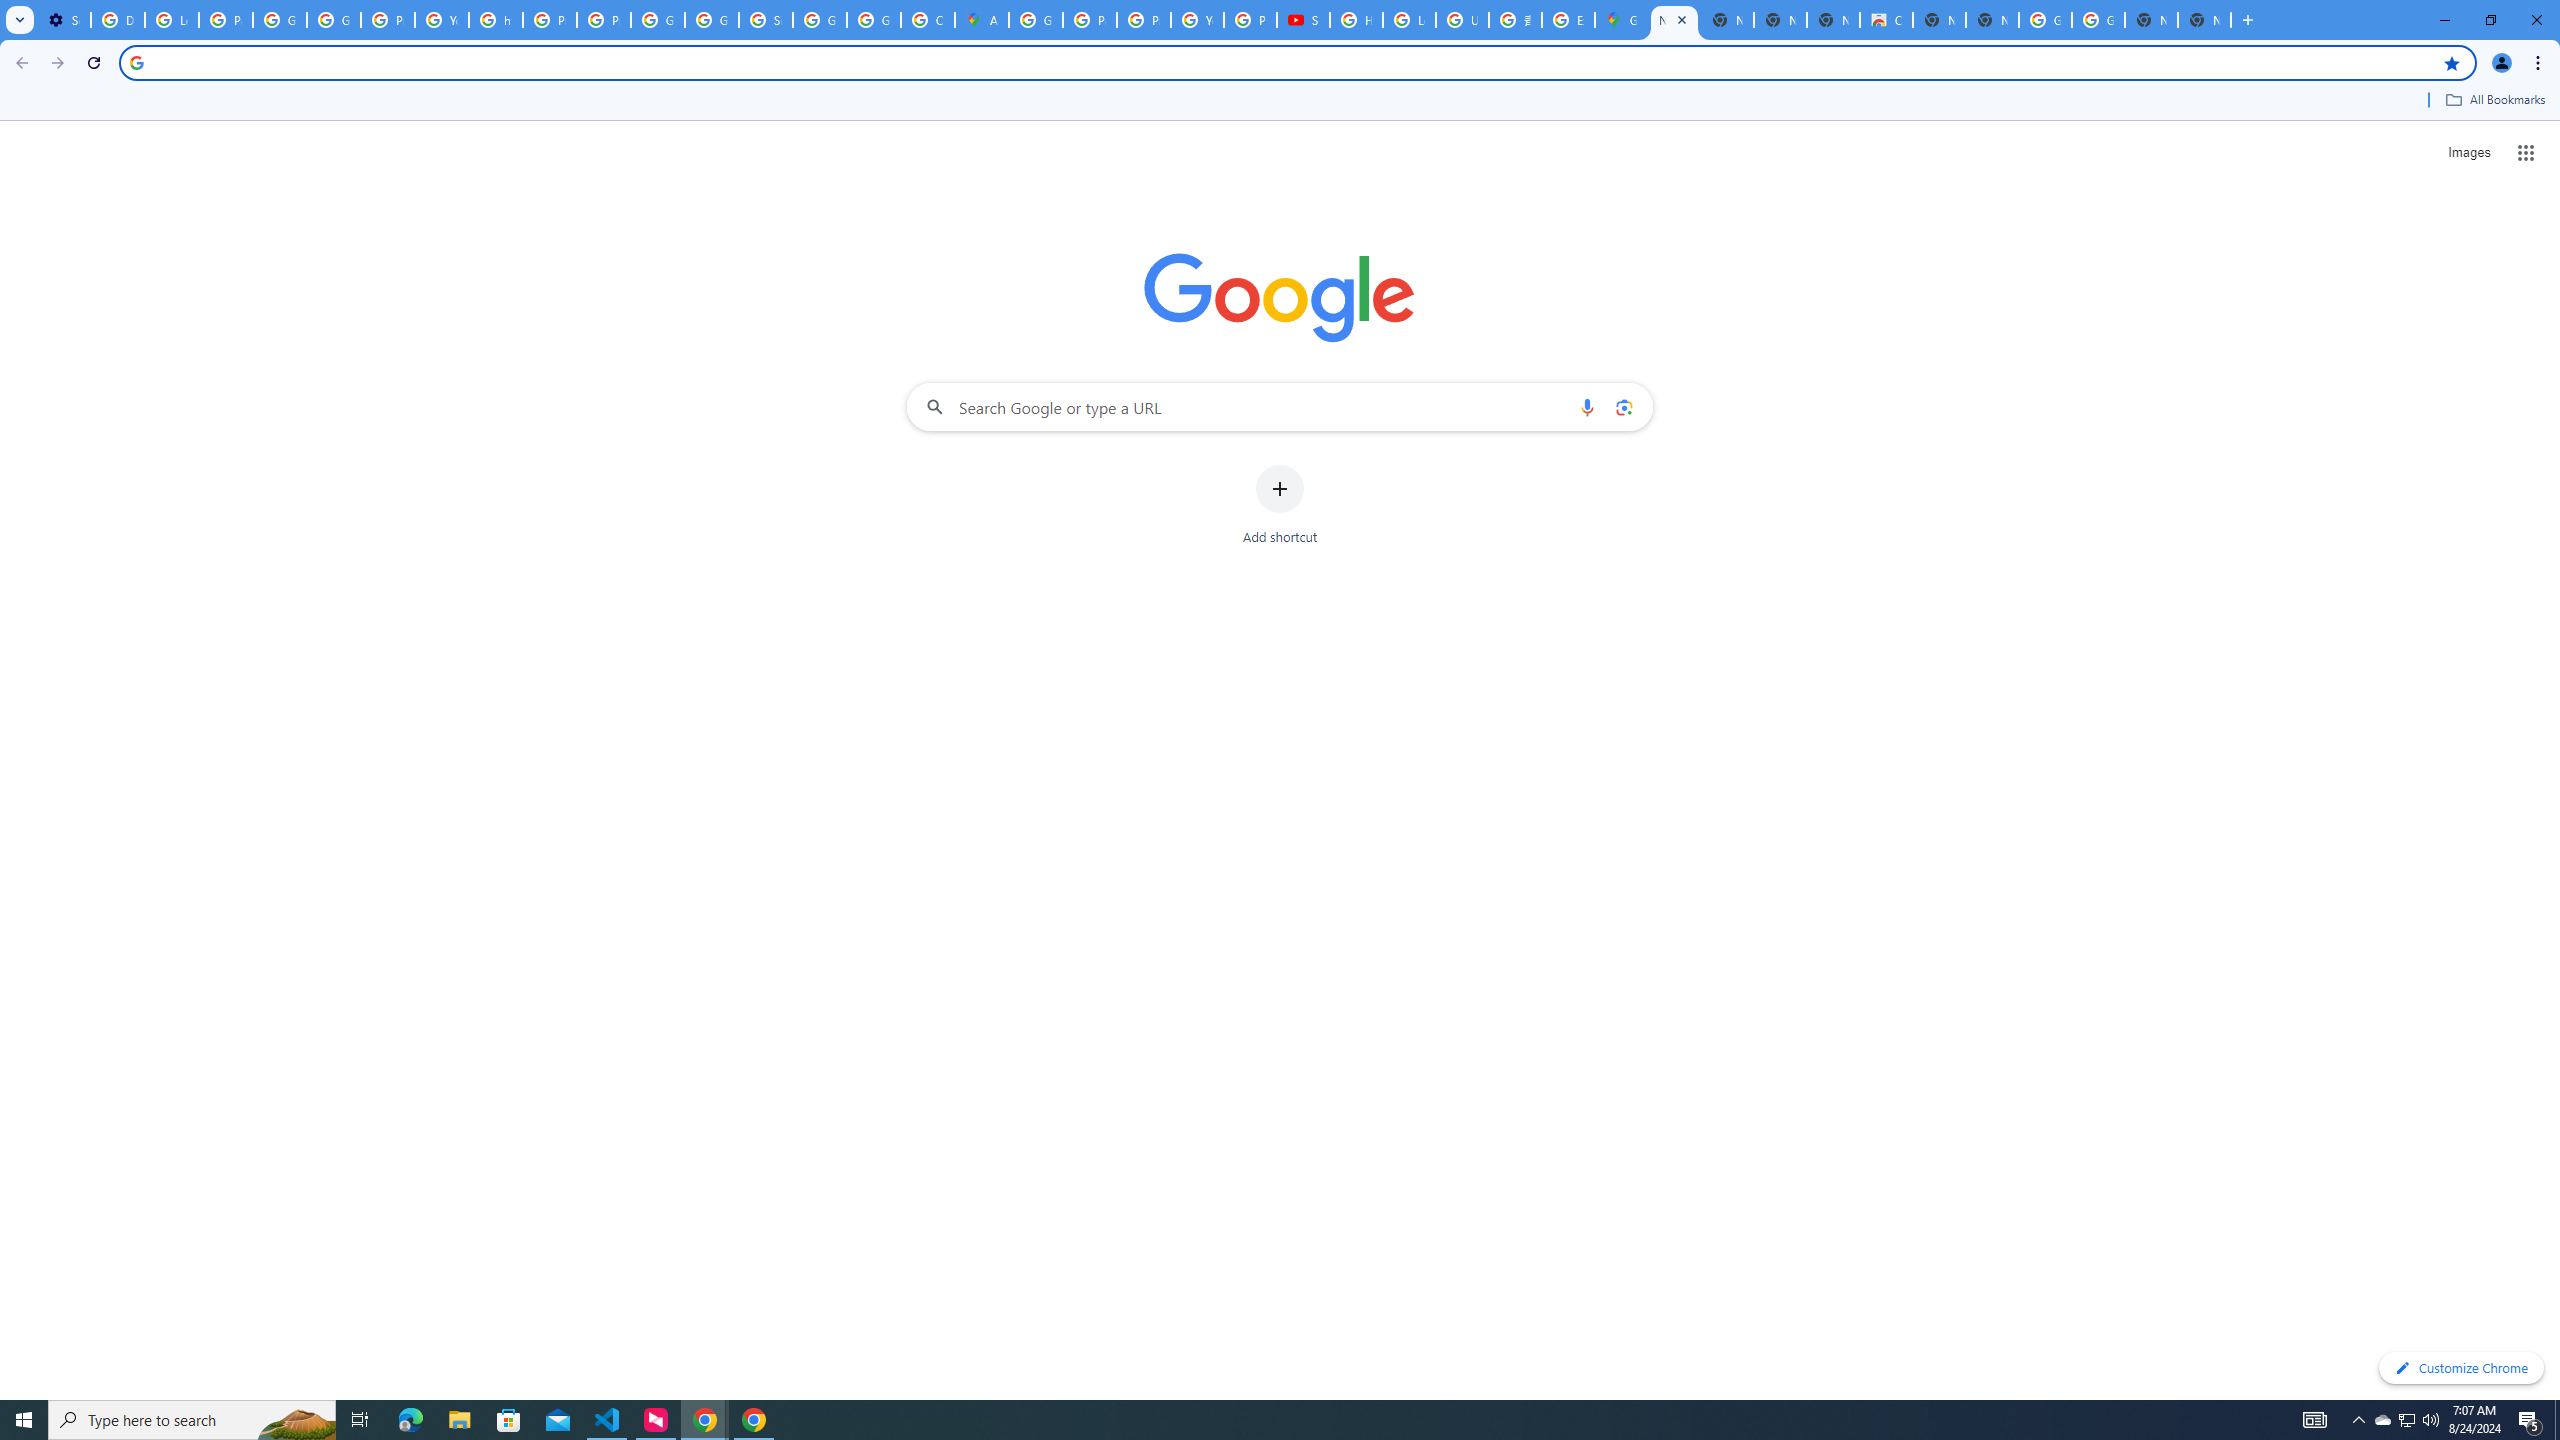 The image size is (2560, 1440). What do you see at coordinates (64, 20) in the screenshot?
I see `Settings - Performance` at bounding box center [64, 20].